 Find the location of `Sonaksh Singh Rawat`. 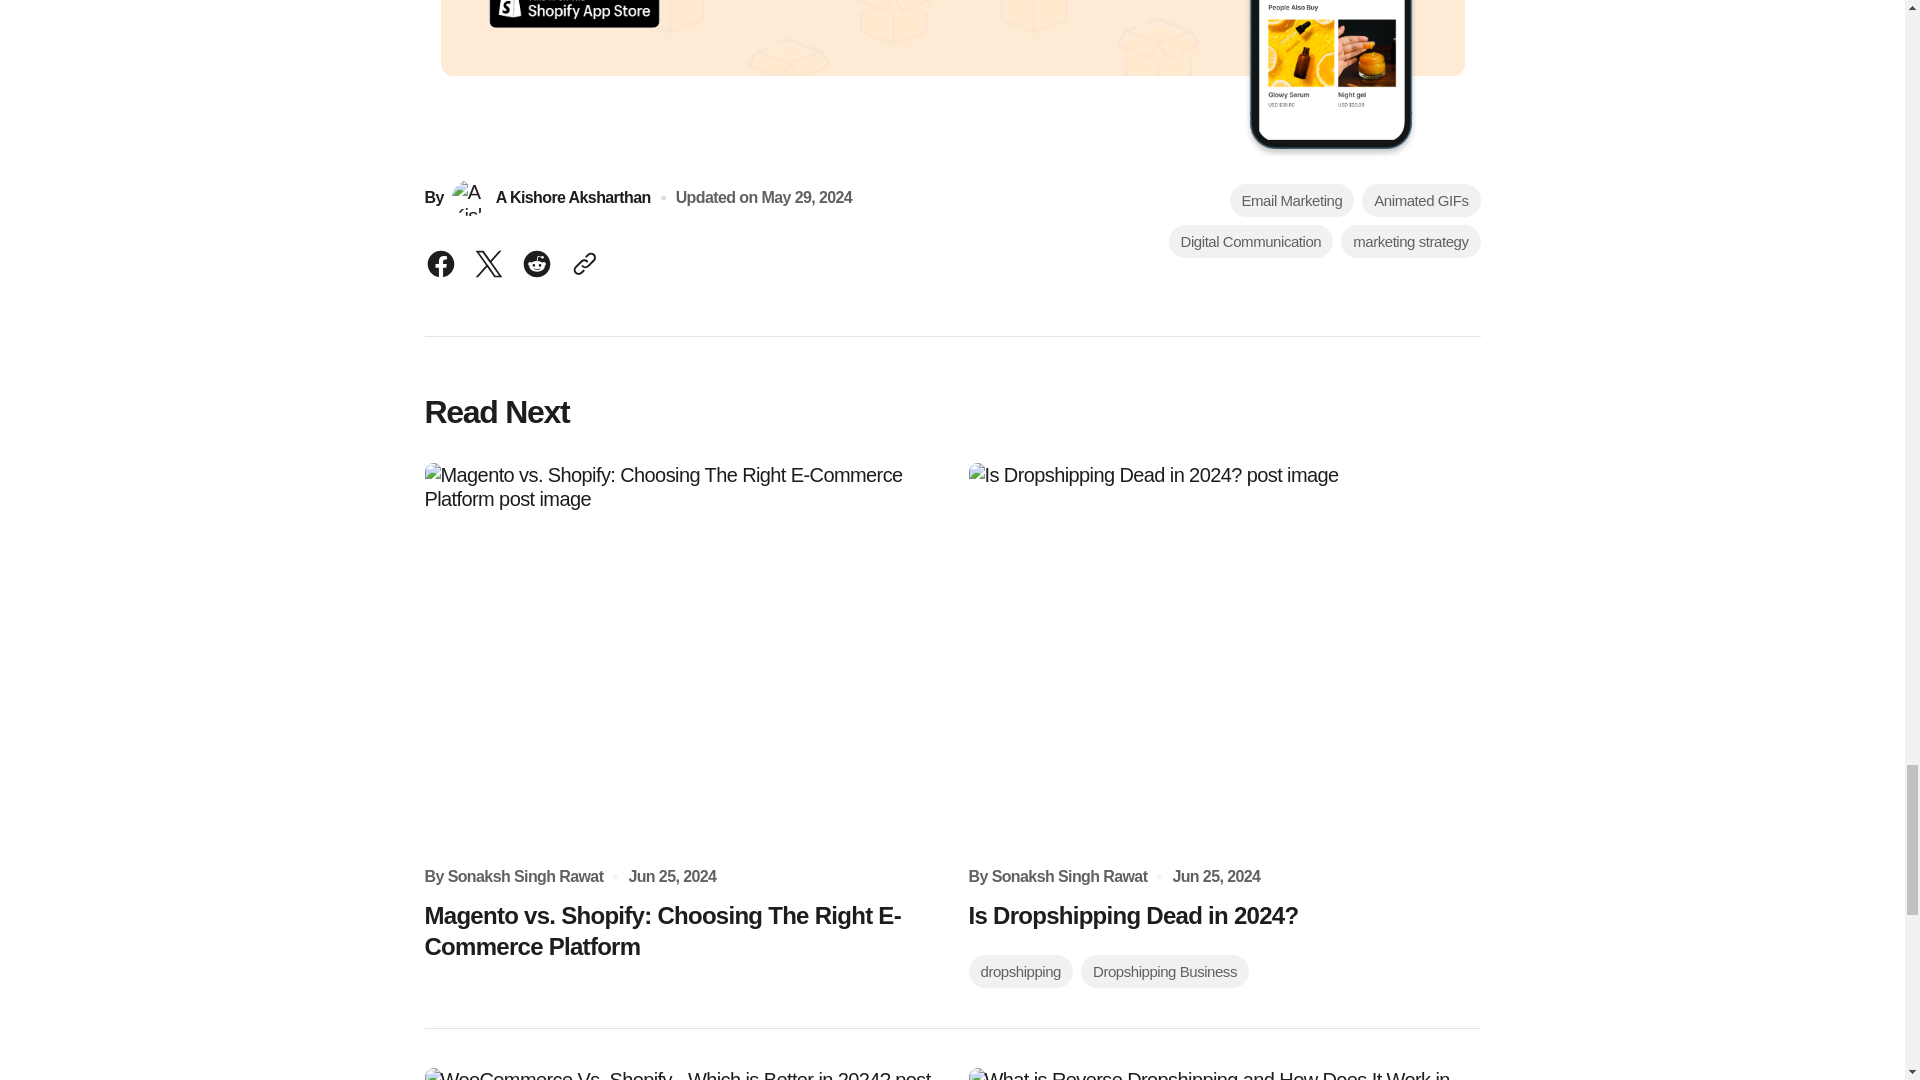

Sonaksh Singh Rawat is located at coordinates (526, 876).